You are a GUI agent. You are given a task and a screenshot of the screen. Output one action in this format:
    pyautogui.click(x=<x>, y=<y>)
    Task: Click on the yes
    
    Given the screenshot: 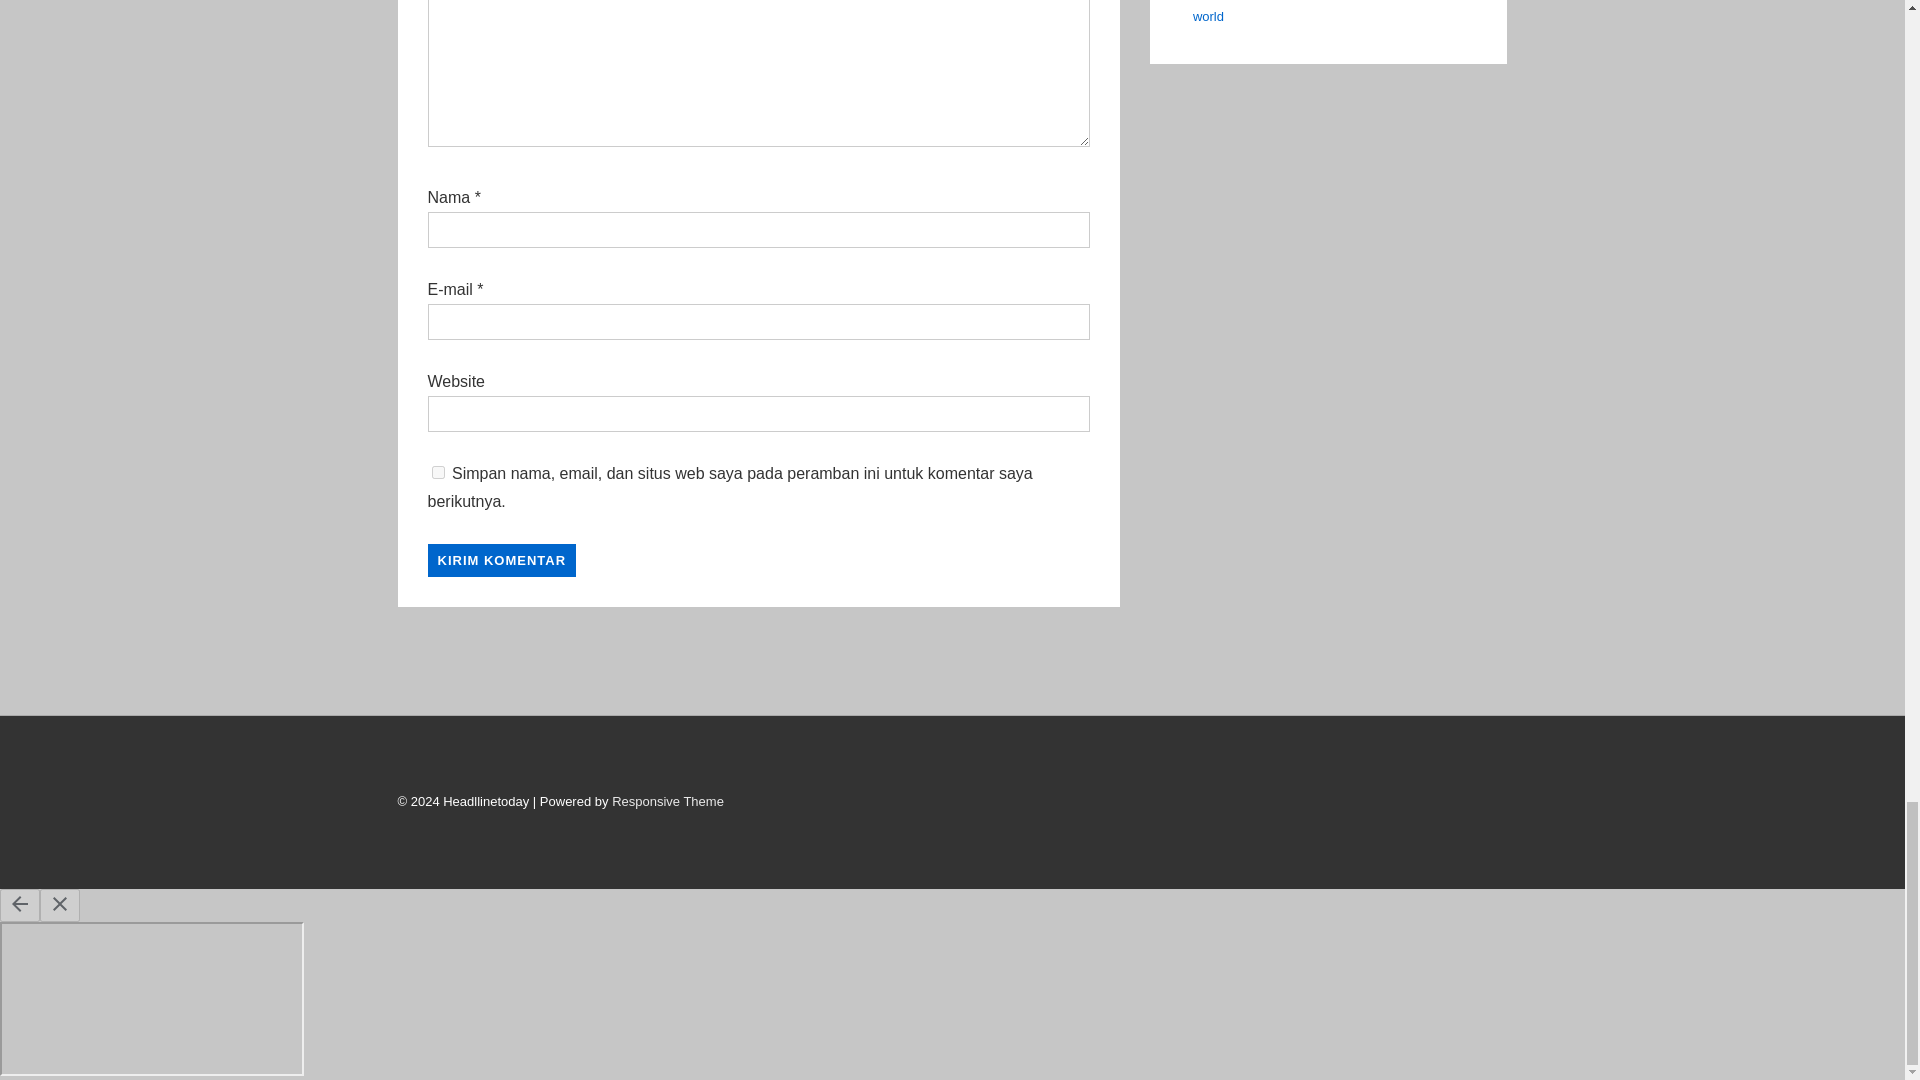 What is the action you would take?
    pyautogui.click(x=438, y=472)
    